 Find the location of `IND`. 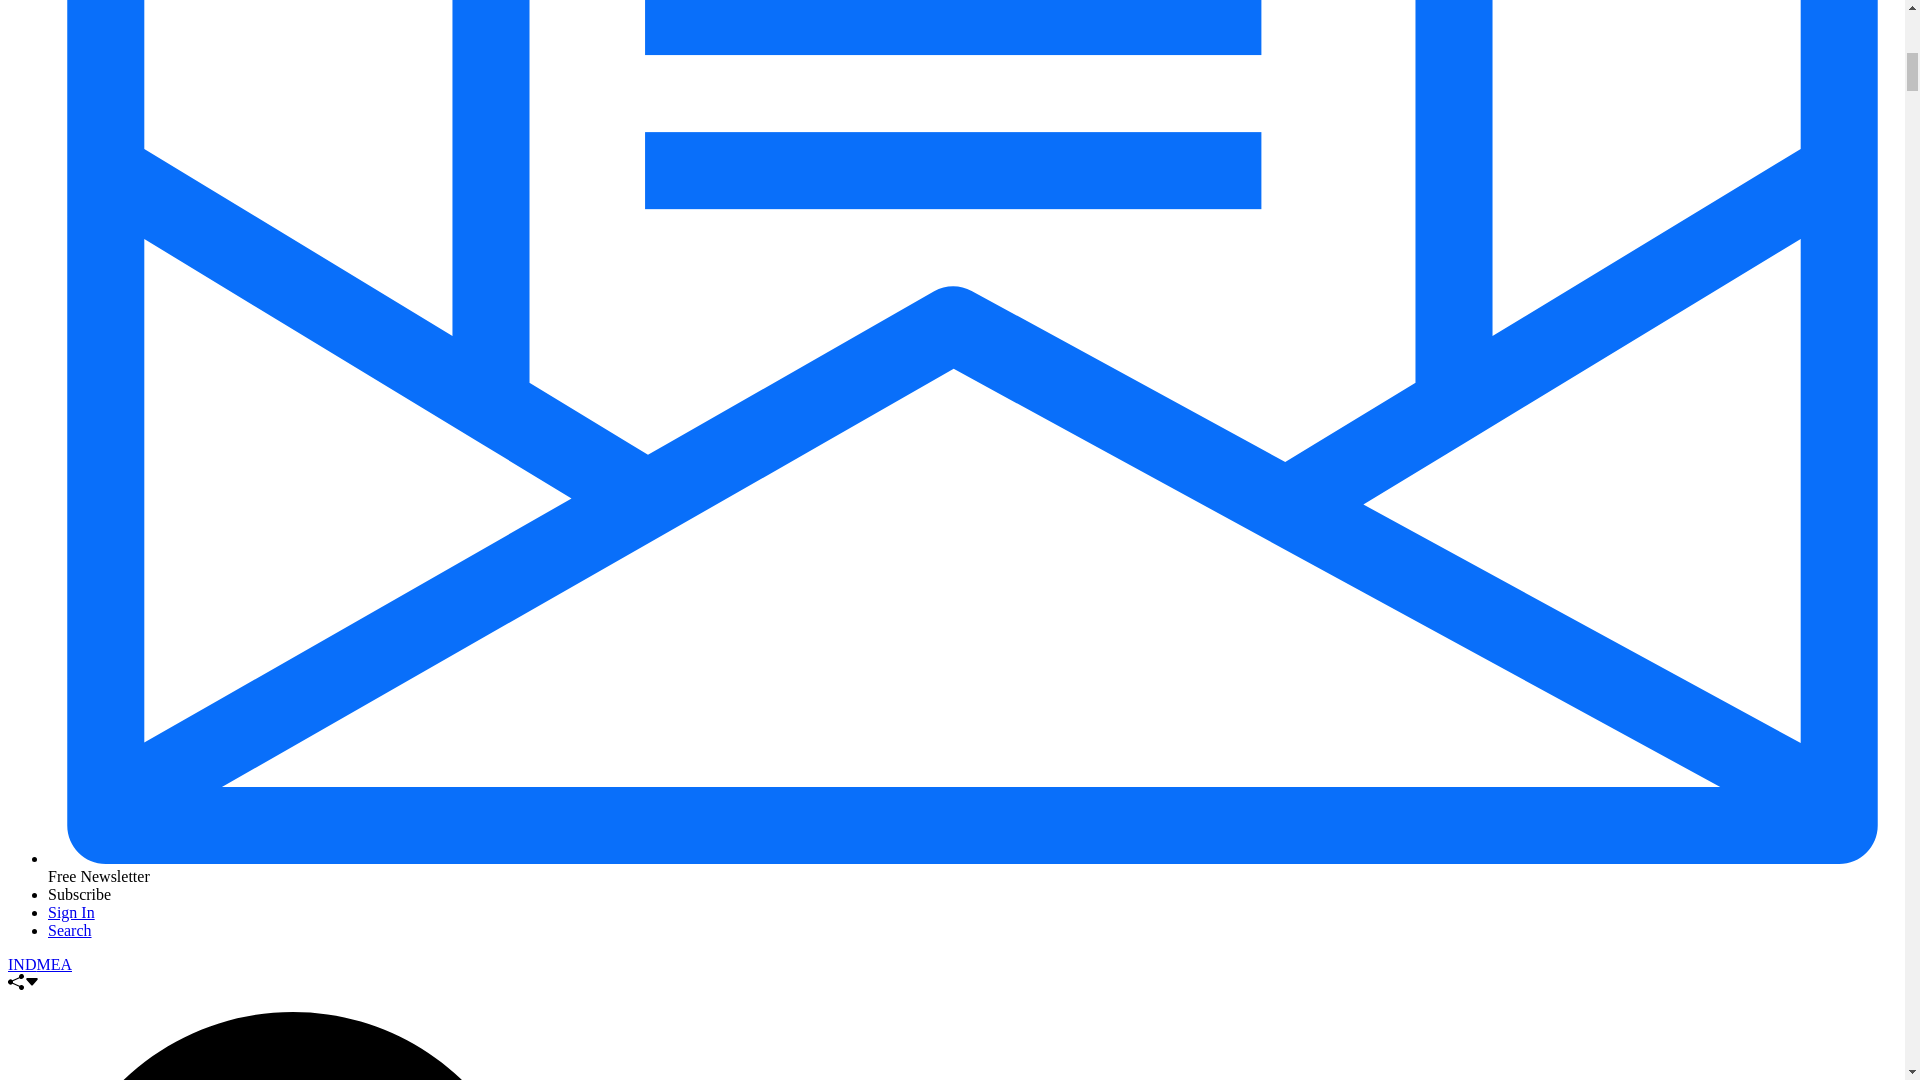

IND is located at coordinates (22, 964).